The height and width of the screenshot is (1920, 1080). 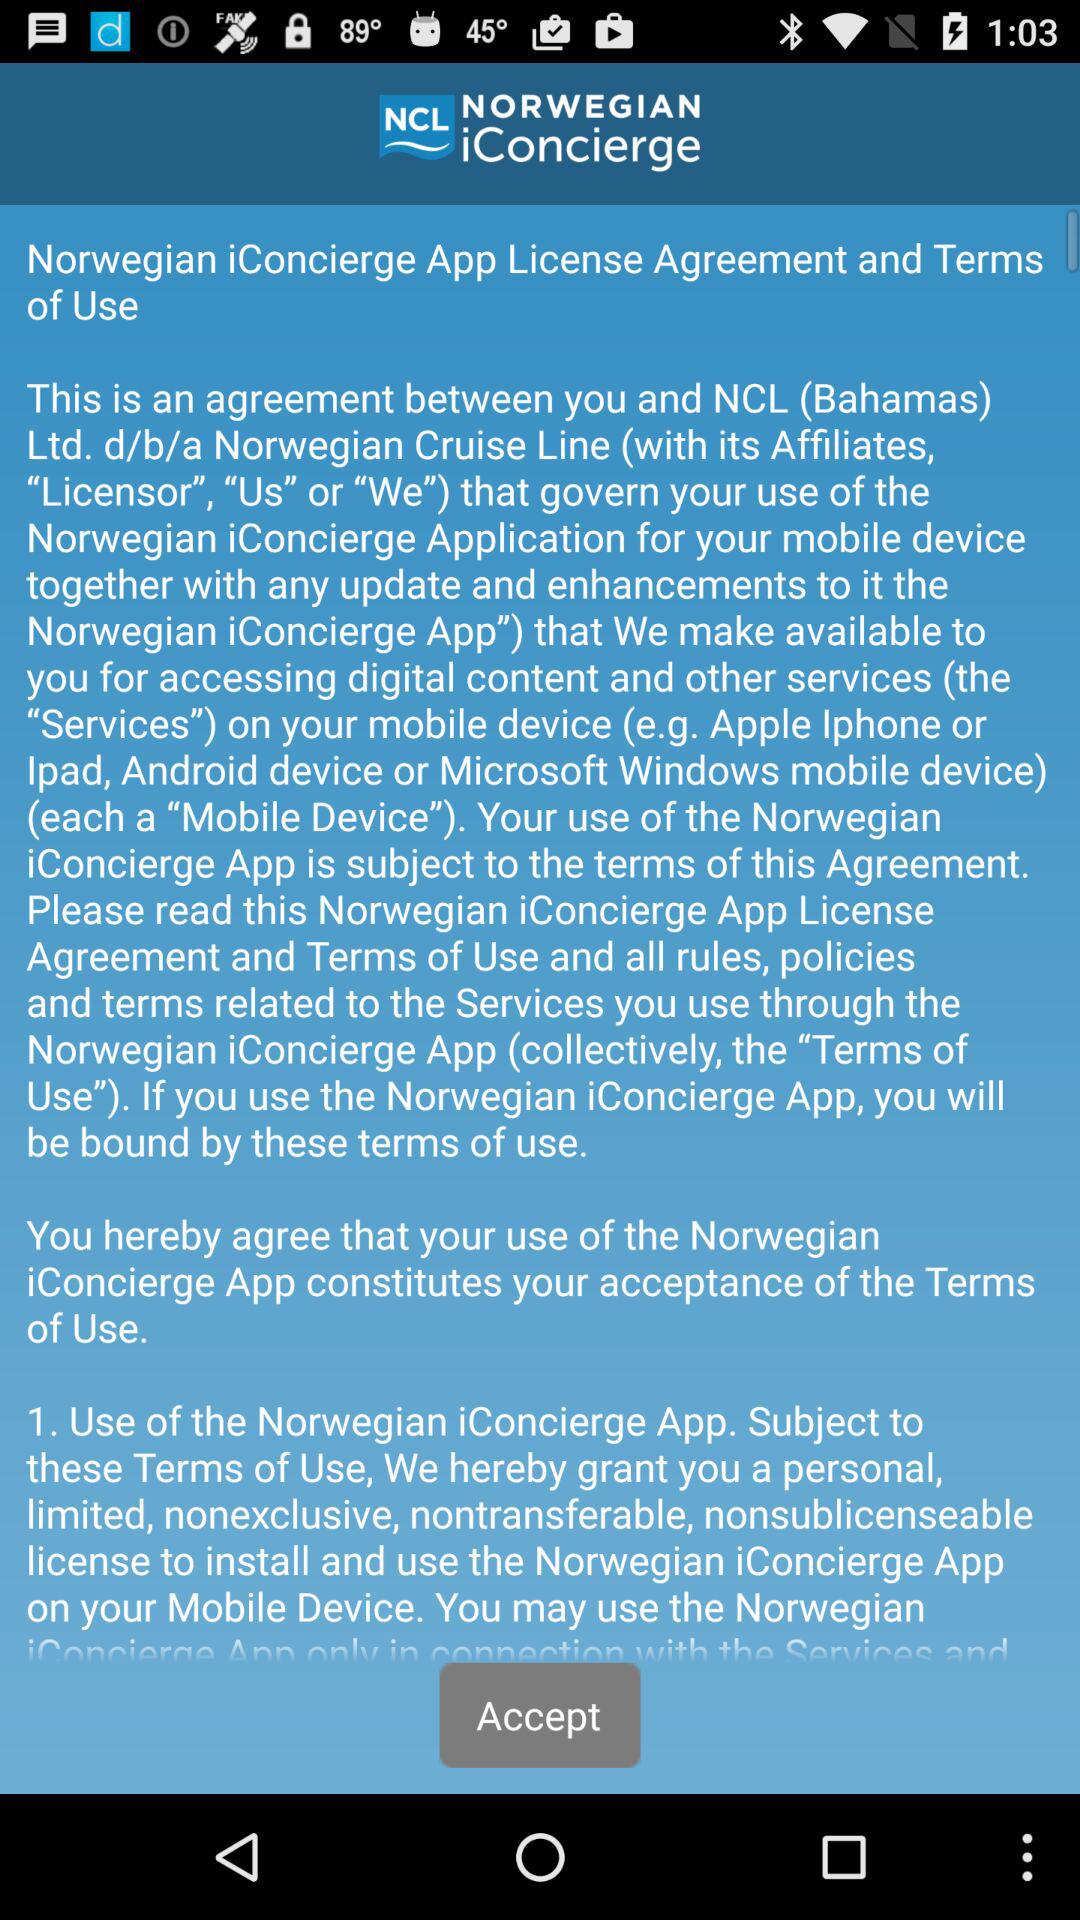 I want to click on press accept, so click(x=540, y=1714).